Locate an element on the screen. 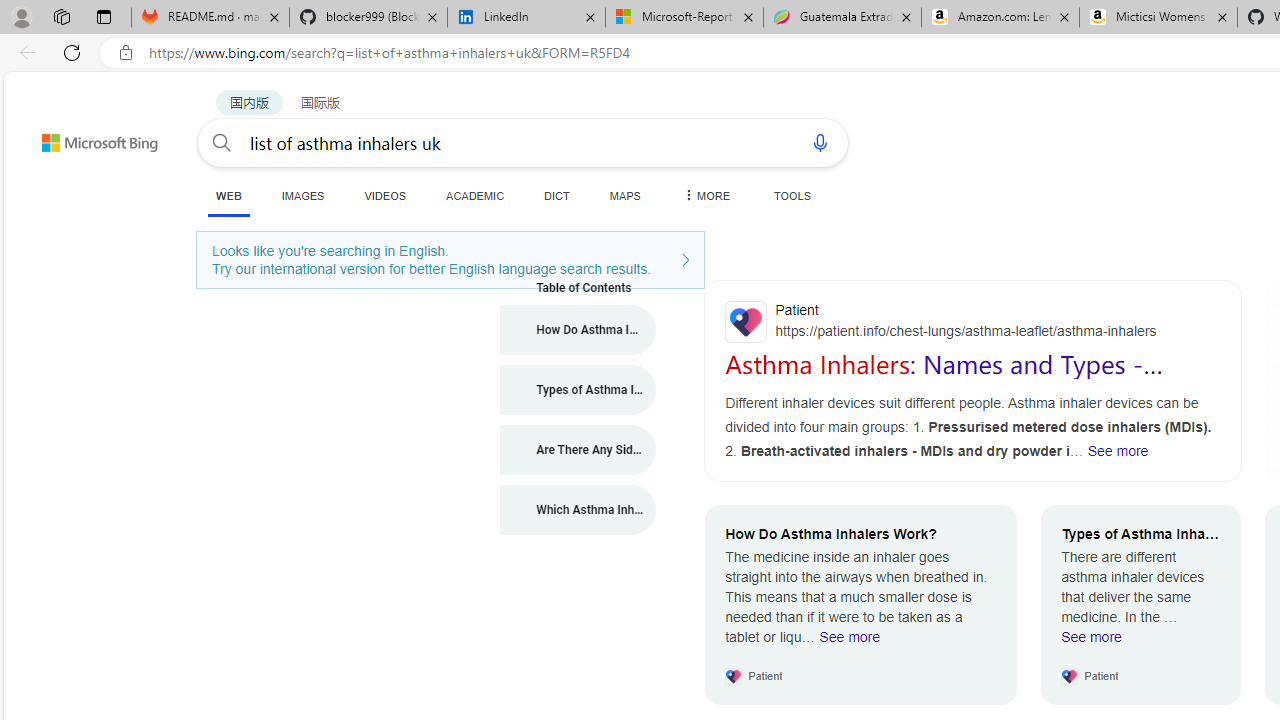 The width and height of the screenshot is (1280, 720). LinkedIn is located at coordinates (526, 18).